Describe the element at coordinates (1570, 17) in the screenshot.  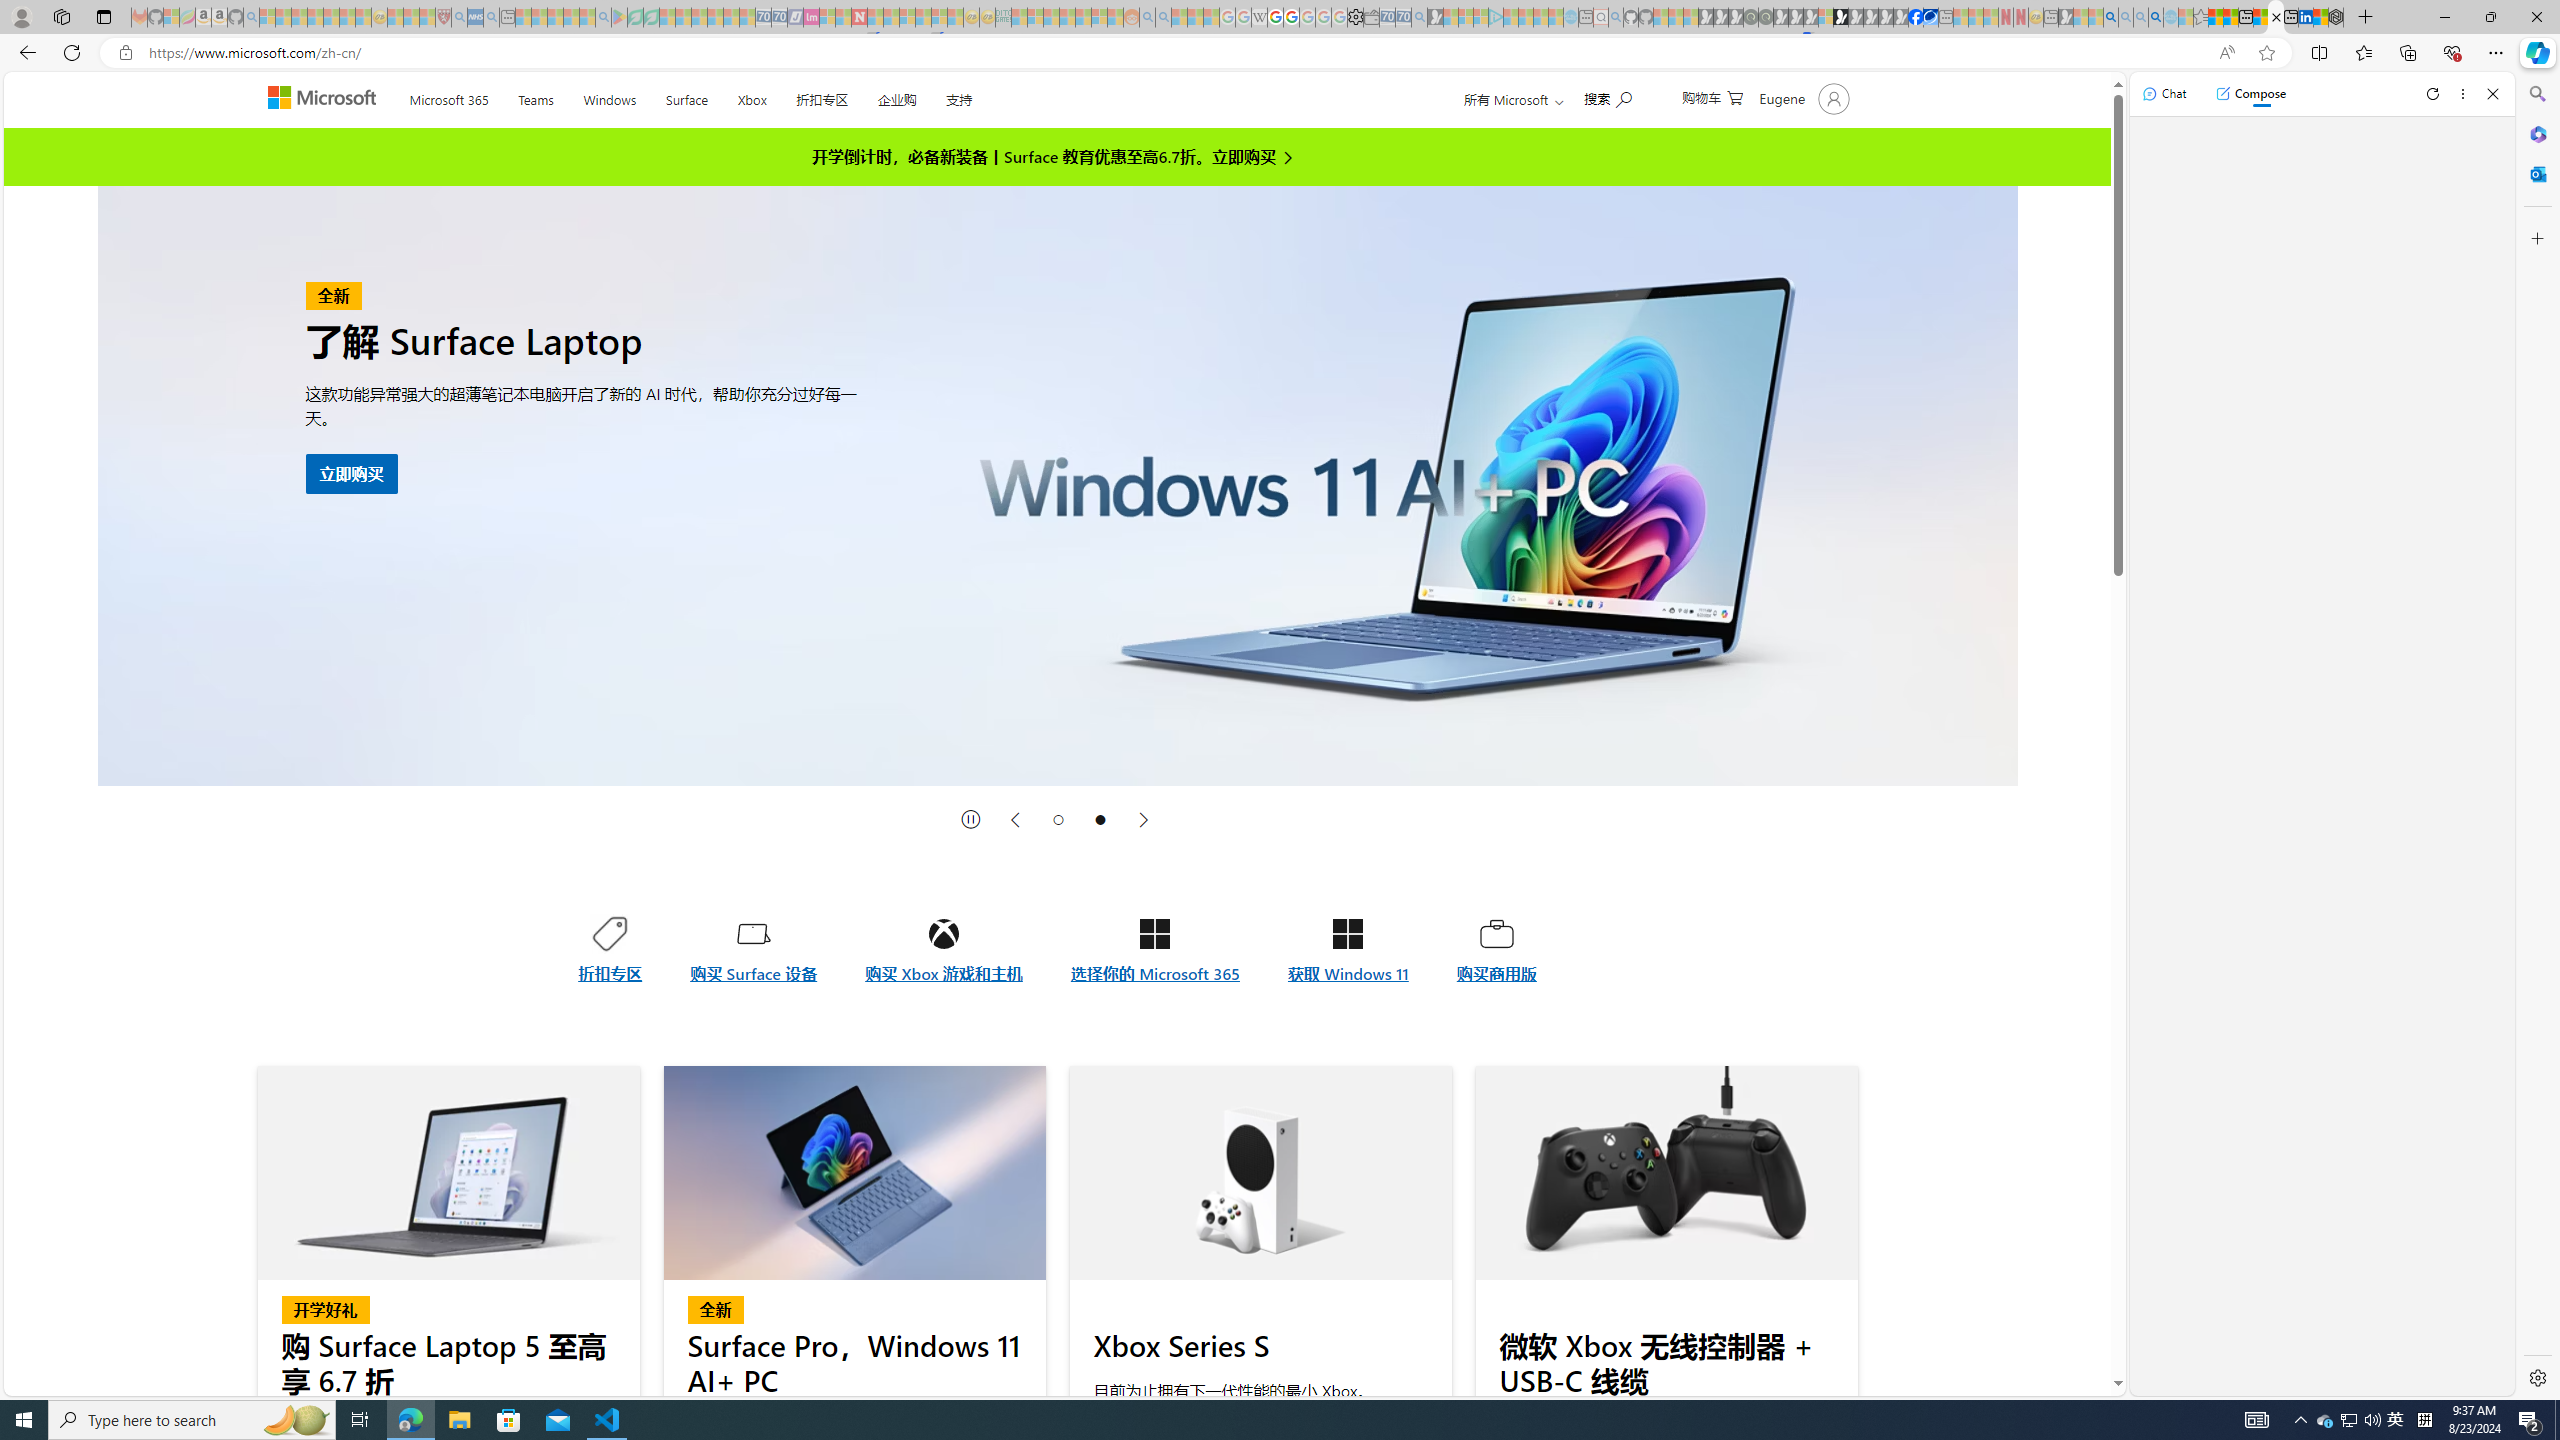
I see `Home | Sky Blue Bikes - Sky Blue Bikes - Sleeping` at that location.